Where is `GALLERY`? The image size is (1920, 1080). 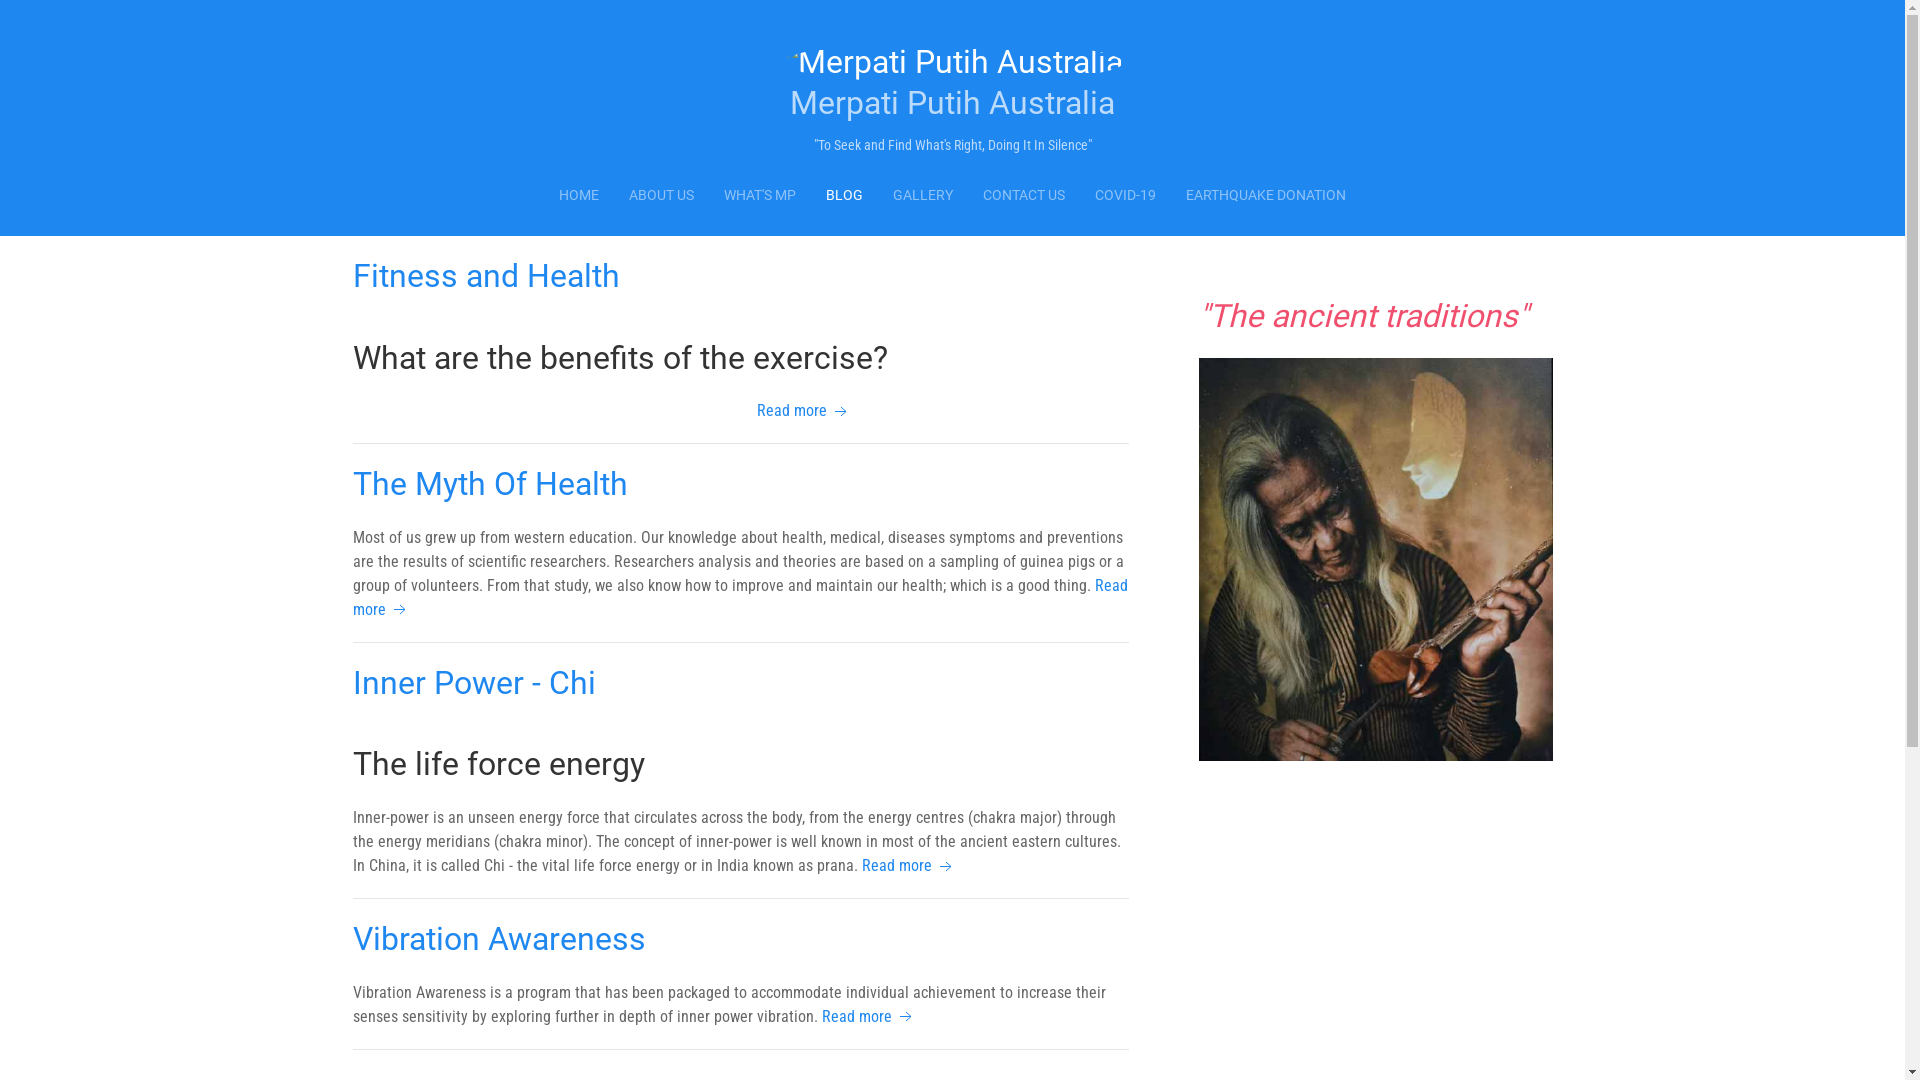 GALLERY is located at coordinates (923, 196).